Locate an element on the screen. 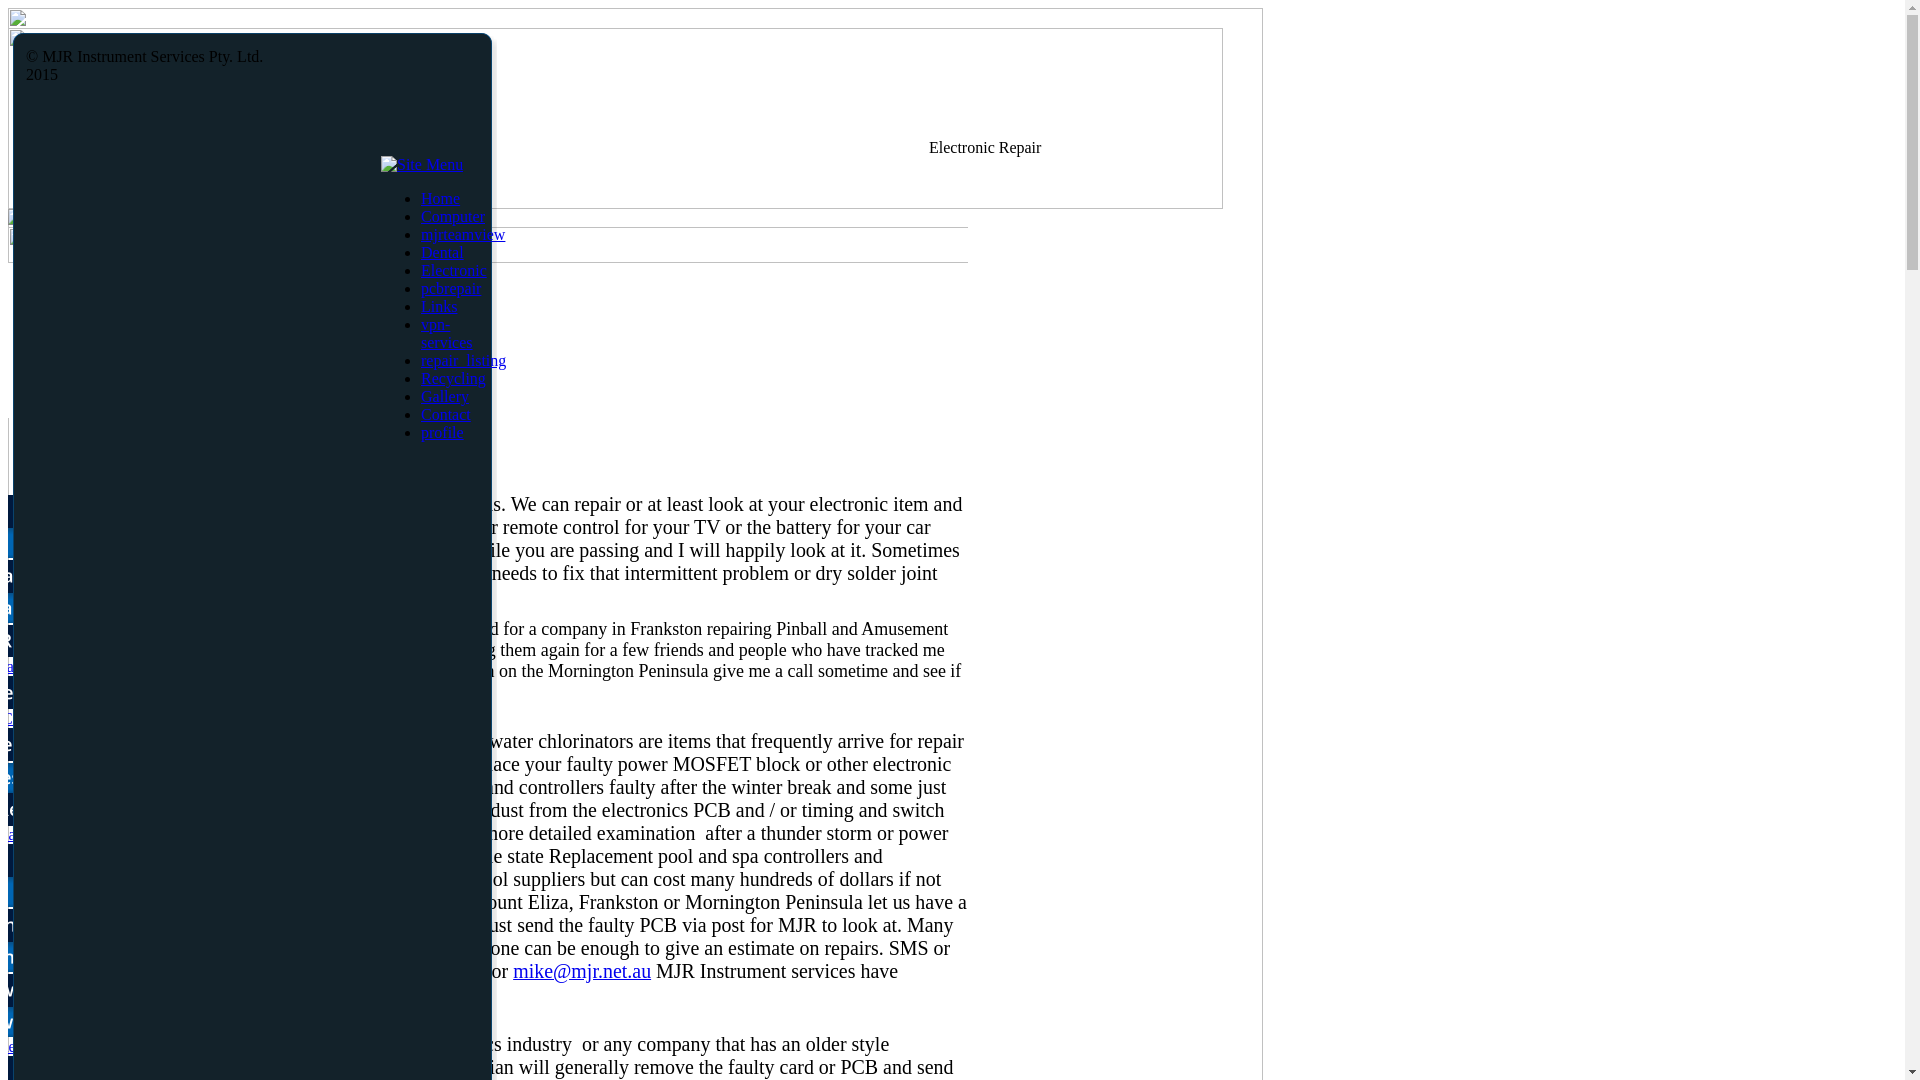 The image size is (1920, 1080). mjrteamview is located at coordinates (462, 234).